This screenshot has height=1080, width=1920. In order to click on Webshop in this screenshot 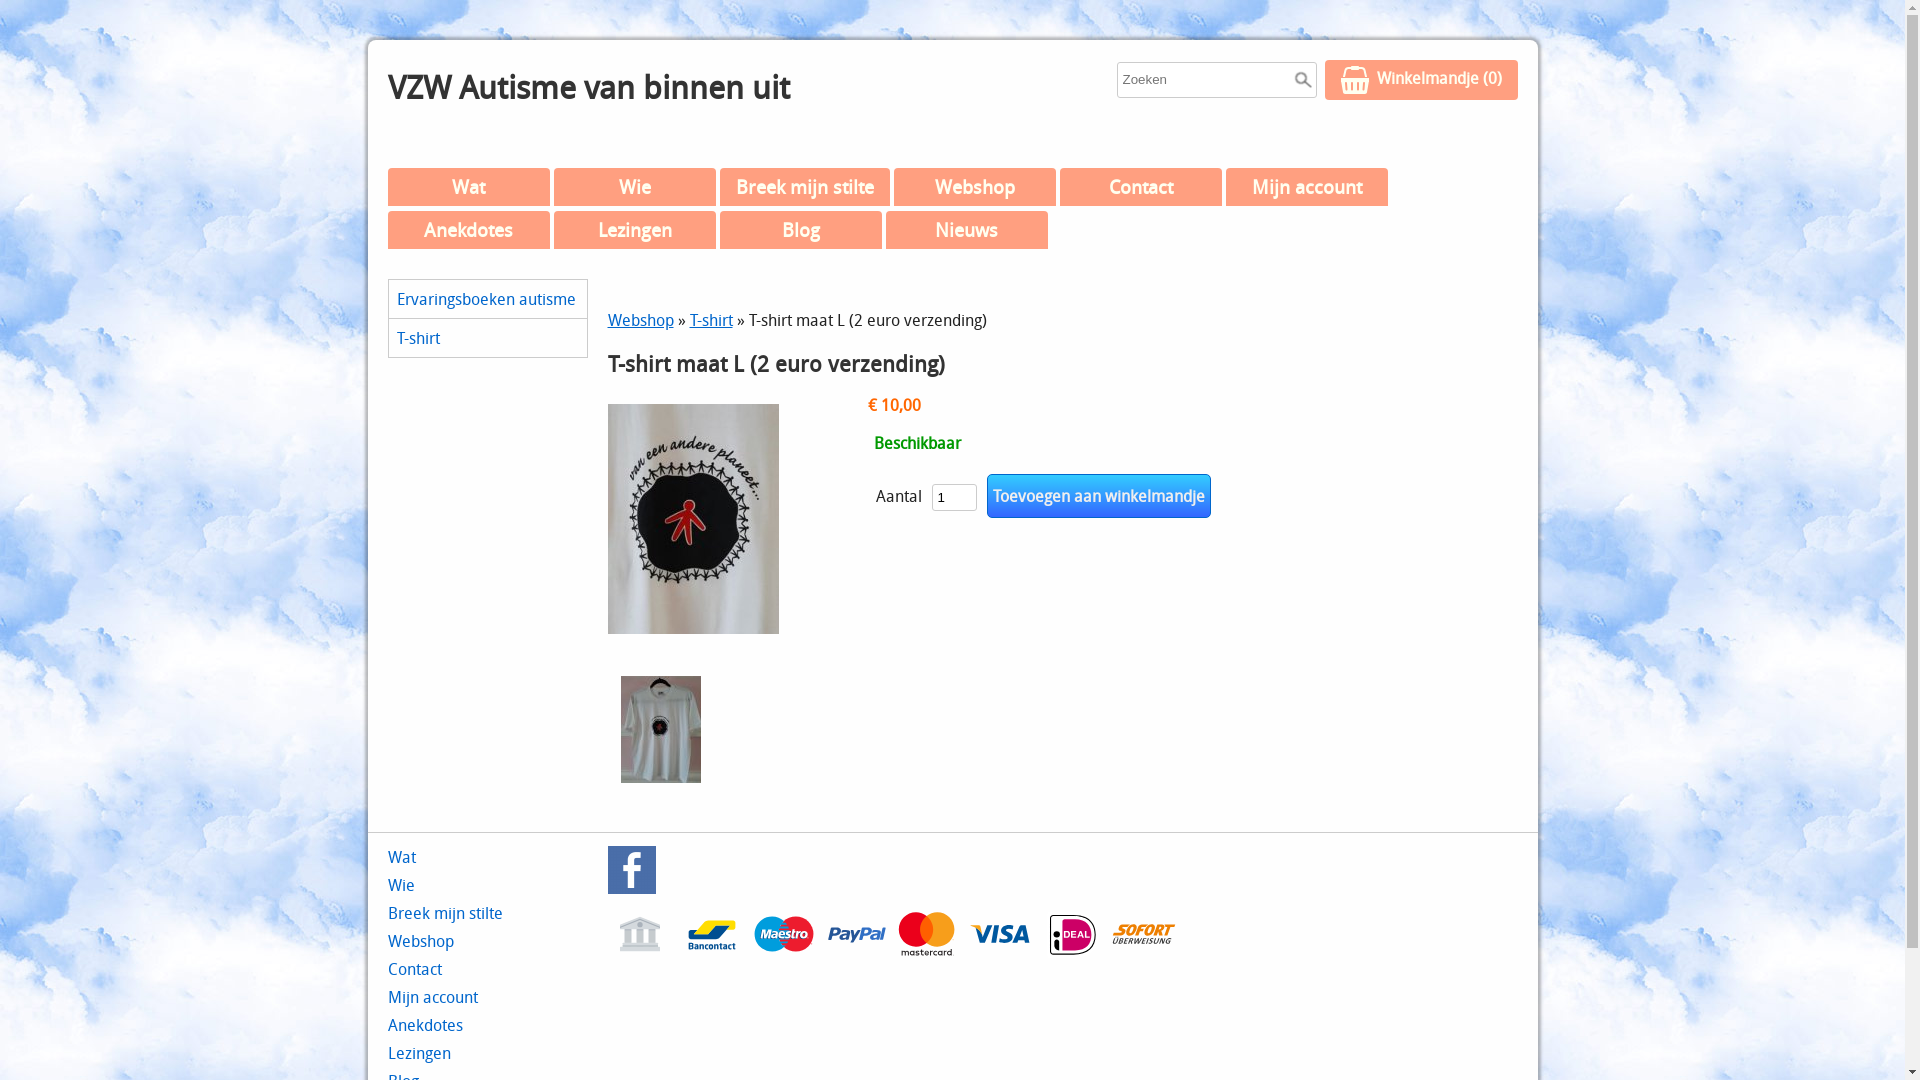, I will do `click(641, 320)`.